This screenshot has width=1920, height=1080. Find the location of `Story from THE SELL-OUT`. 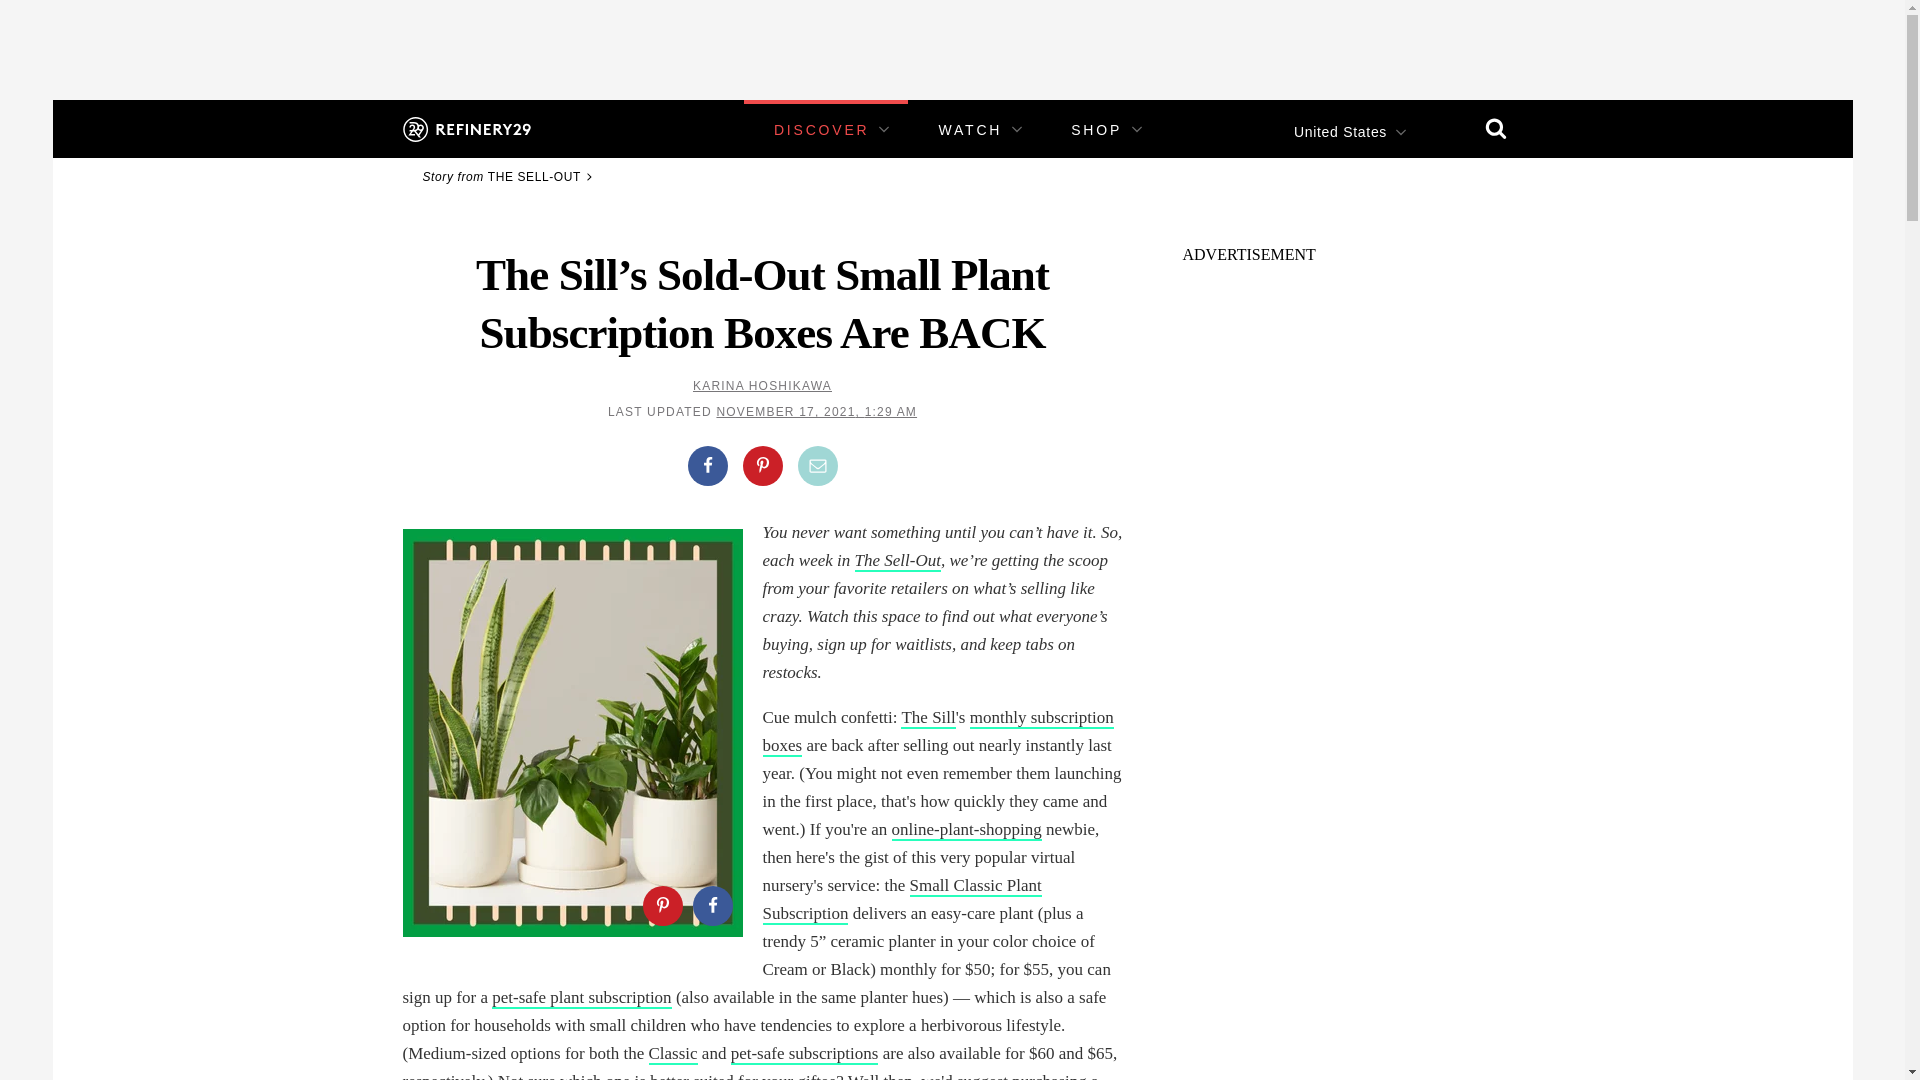

Story from THE SELL-OUT is located at coordinates (510, 176).